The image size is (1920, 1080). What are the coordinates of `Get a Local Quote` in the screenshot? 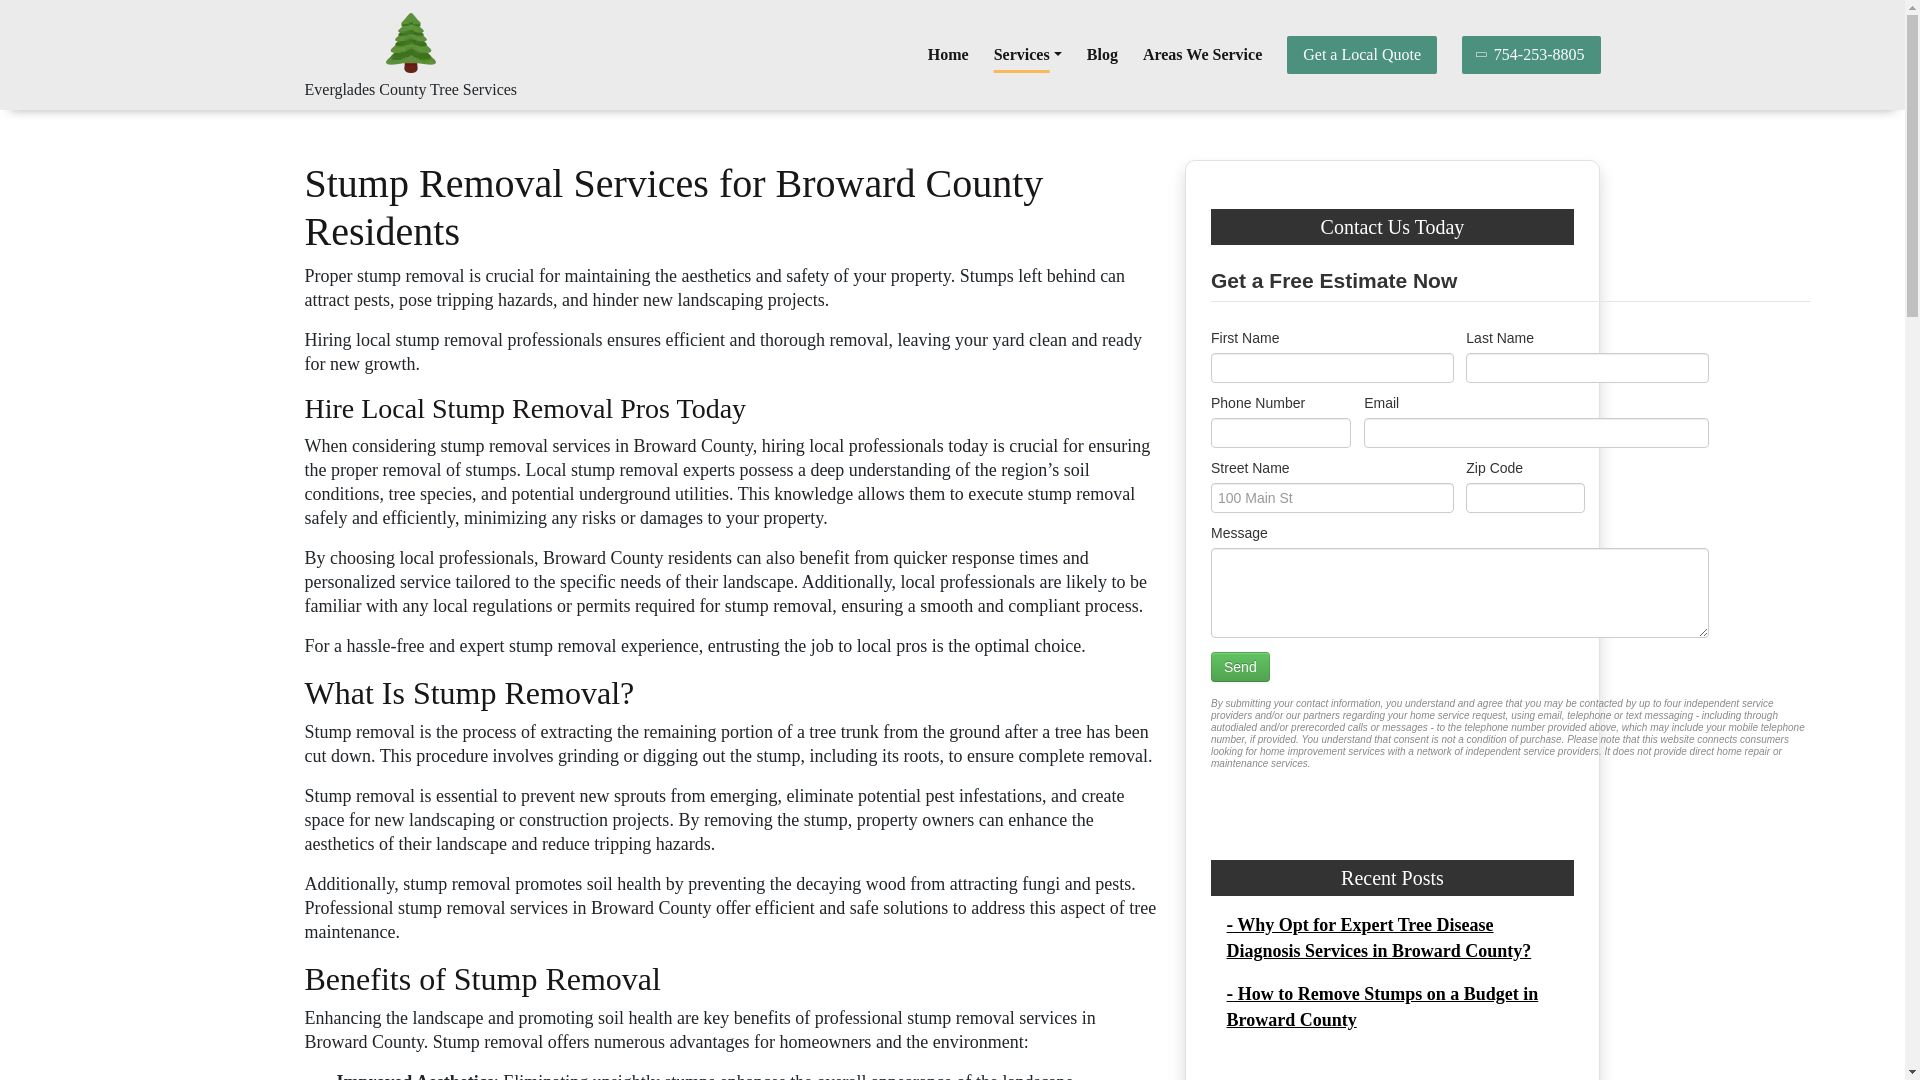 It's located at (1361, 54).